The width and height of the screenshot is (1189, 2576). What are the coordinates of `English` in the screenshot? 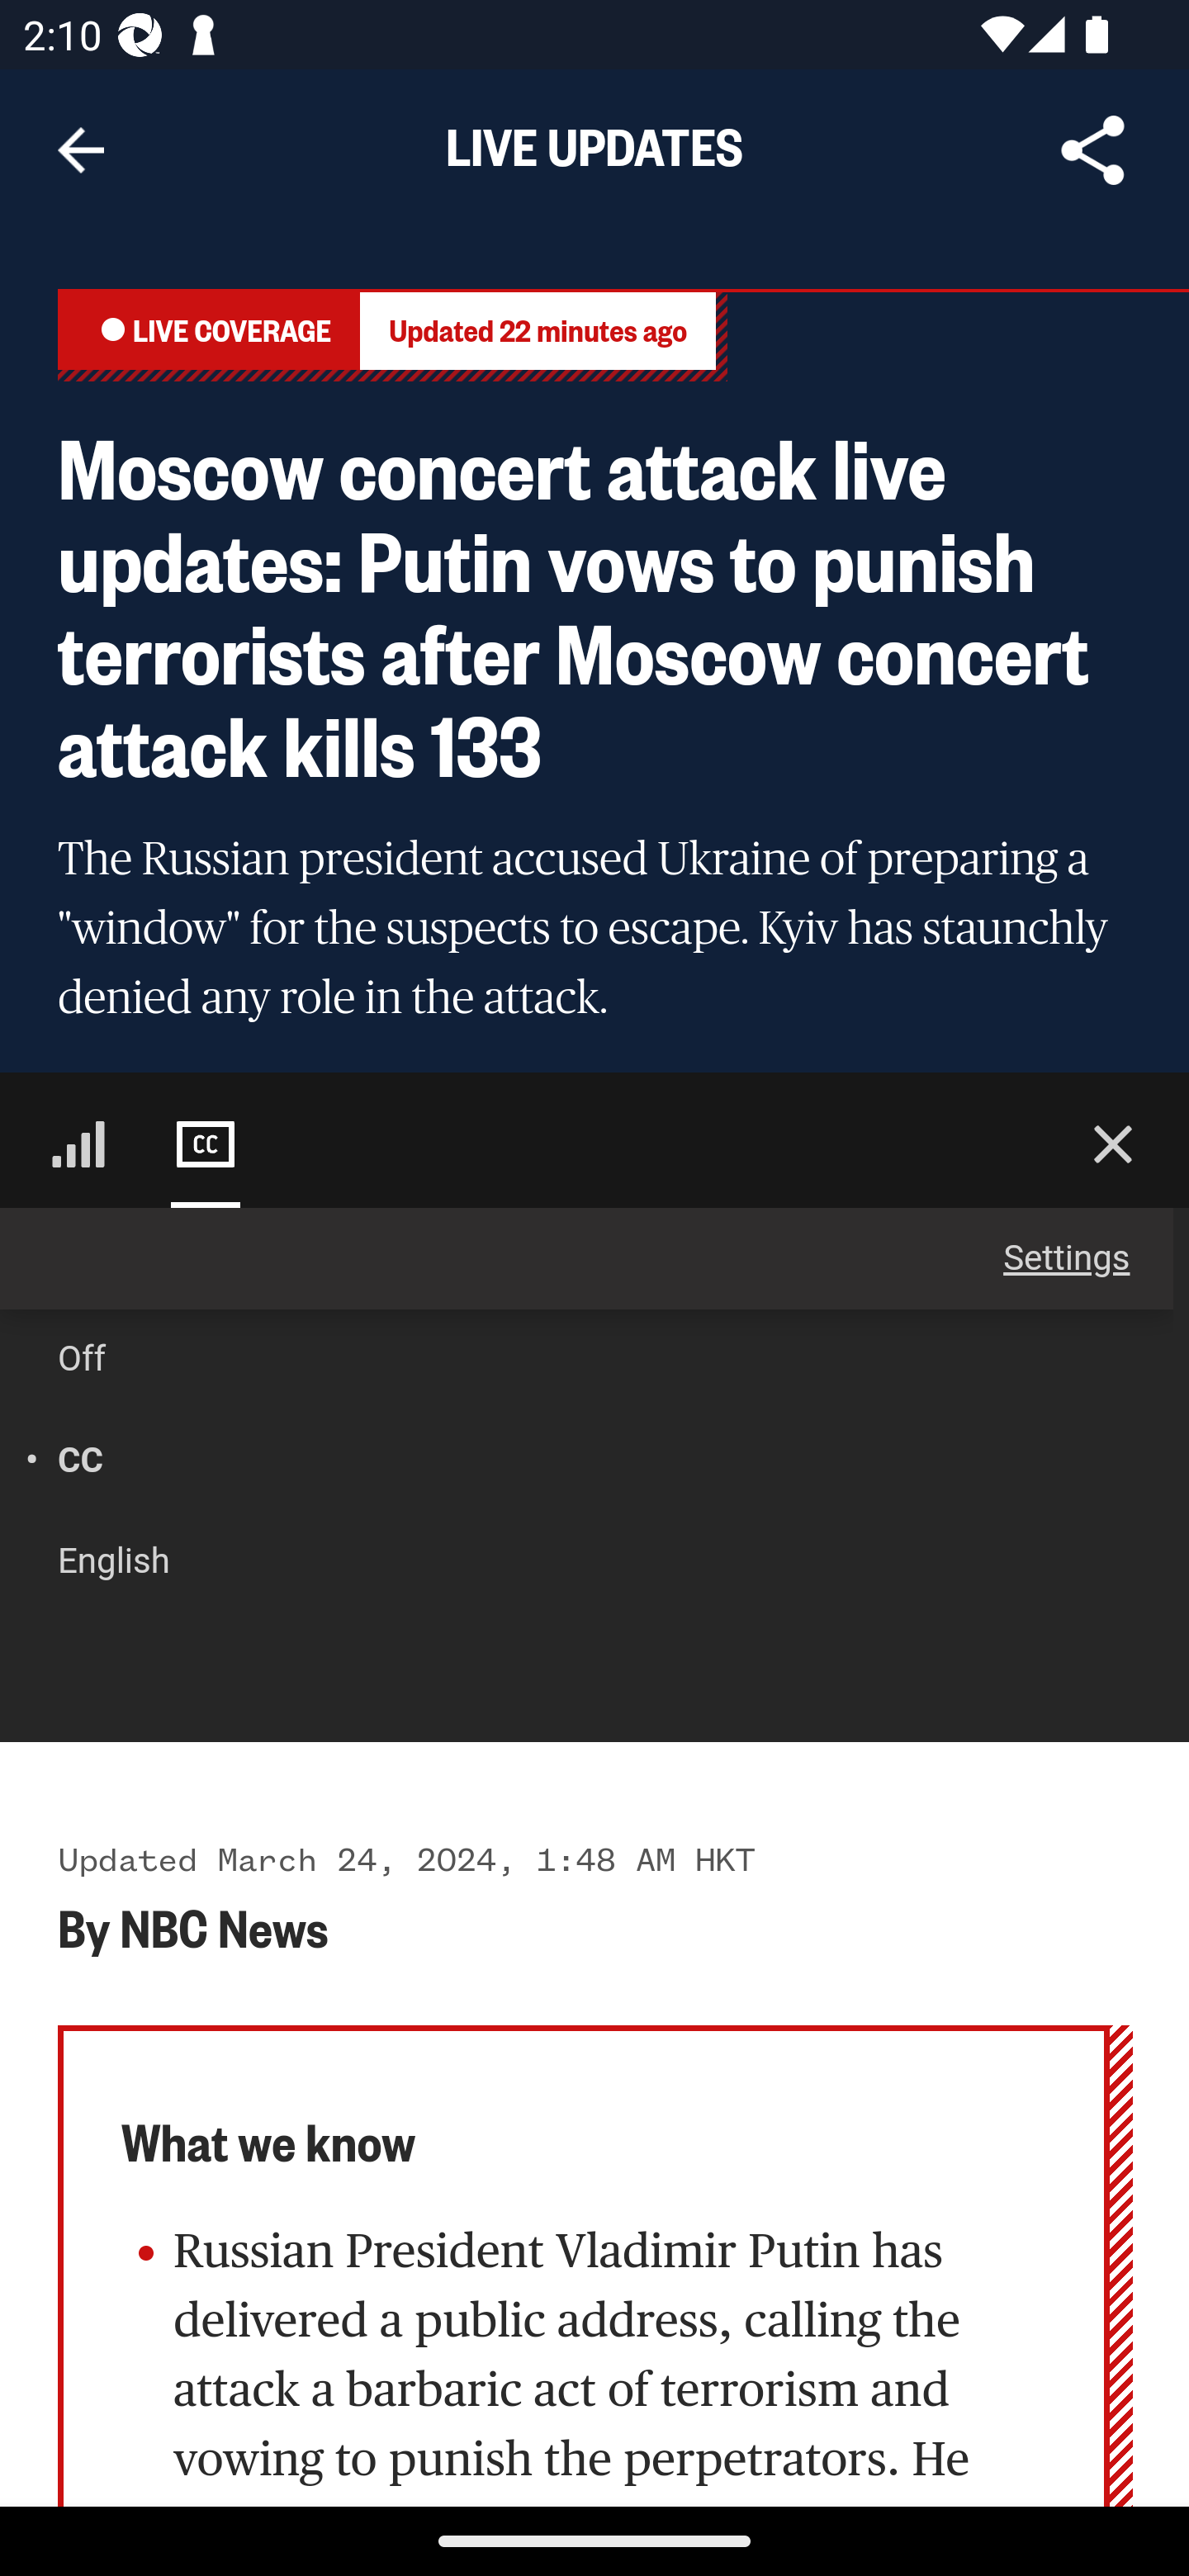 It's located at (565, 1562).